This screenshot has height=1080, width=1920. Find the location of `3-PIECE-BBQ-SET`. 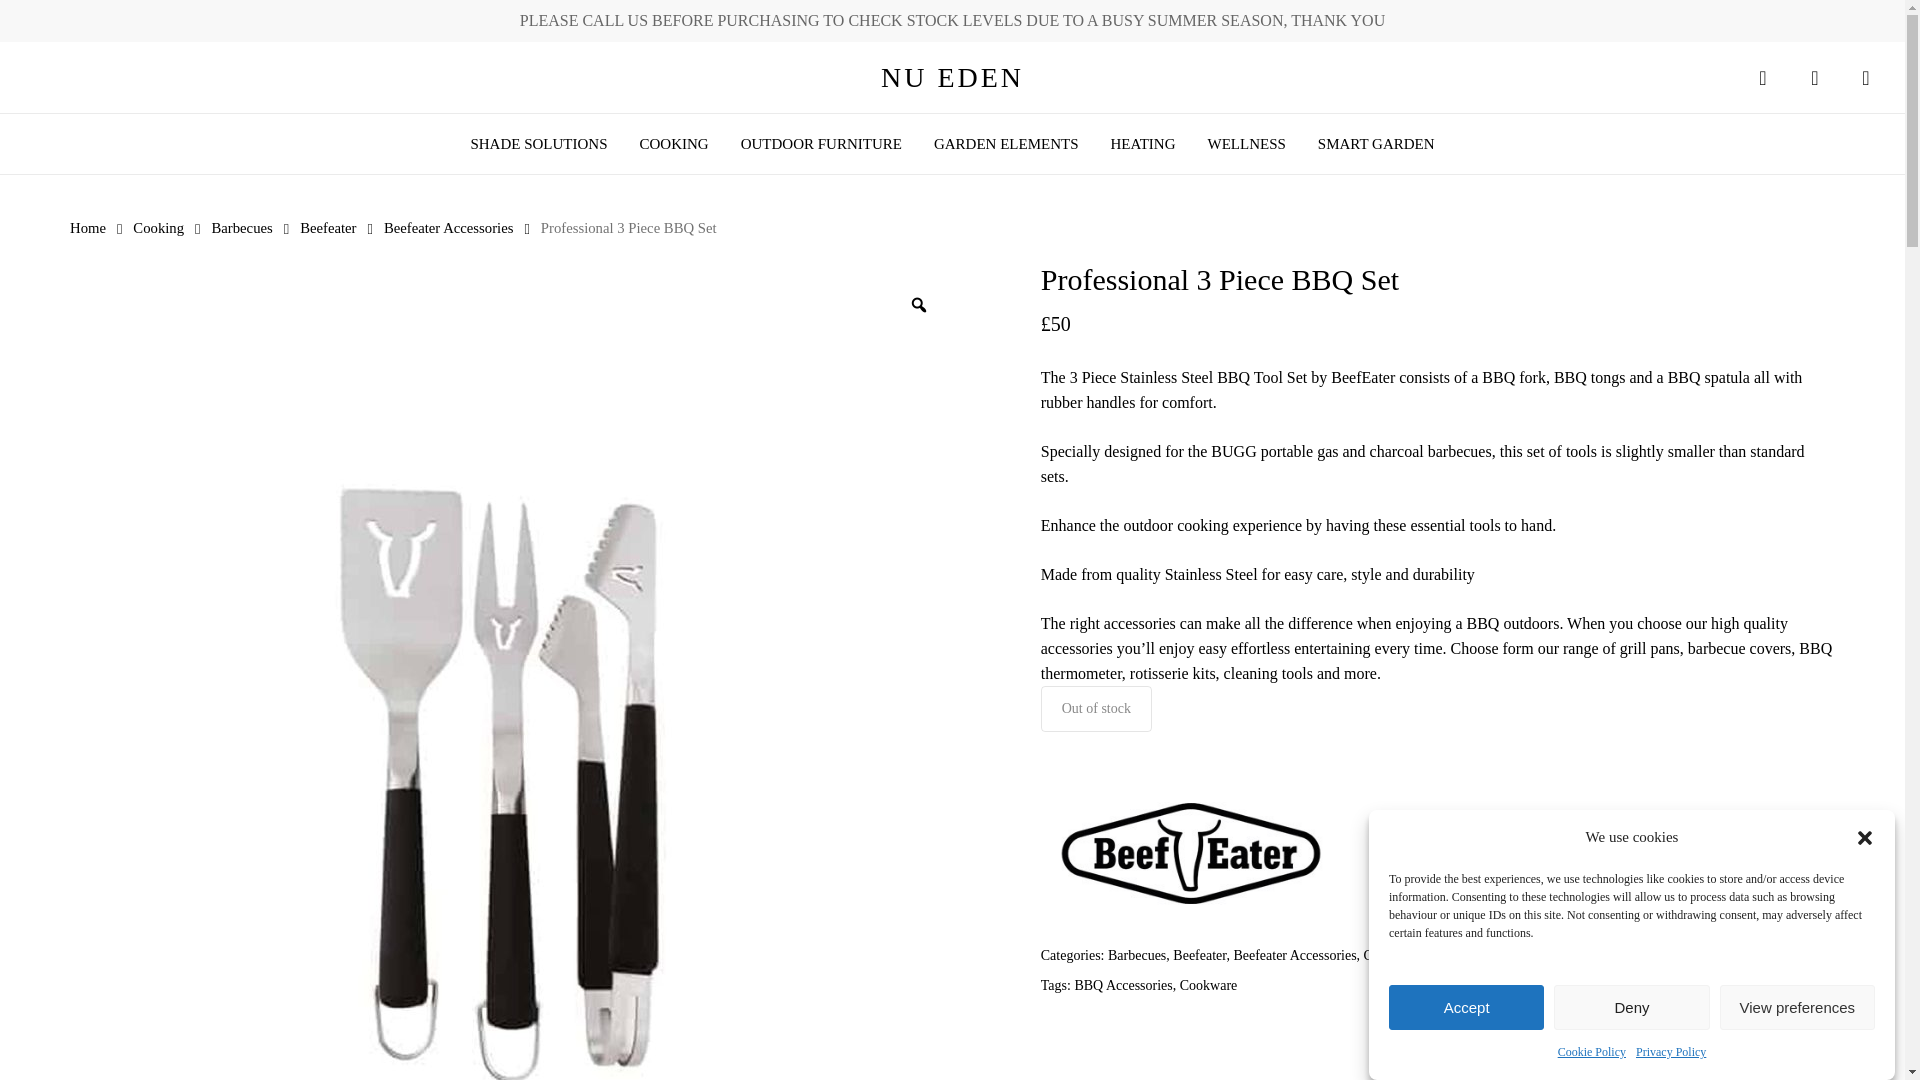

3-PIECE-BBQ-SET is located at coordinates (34, 519).